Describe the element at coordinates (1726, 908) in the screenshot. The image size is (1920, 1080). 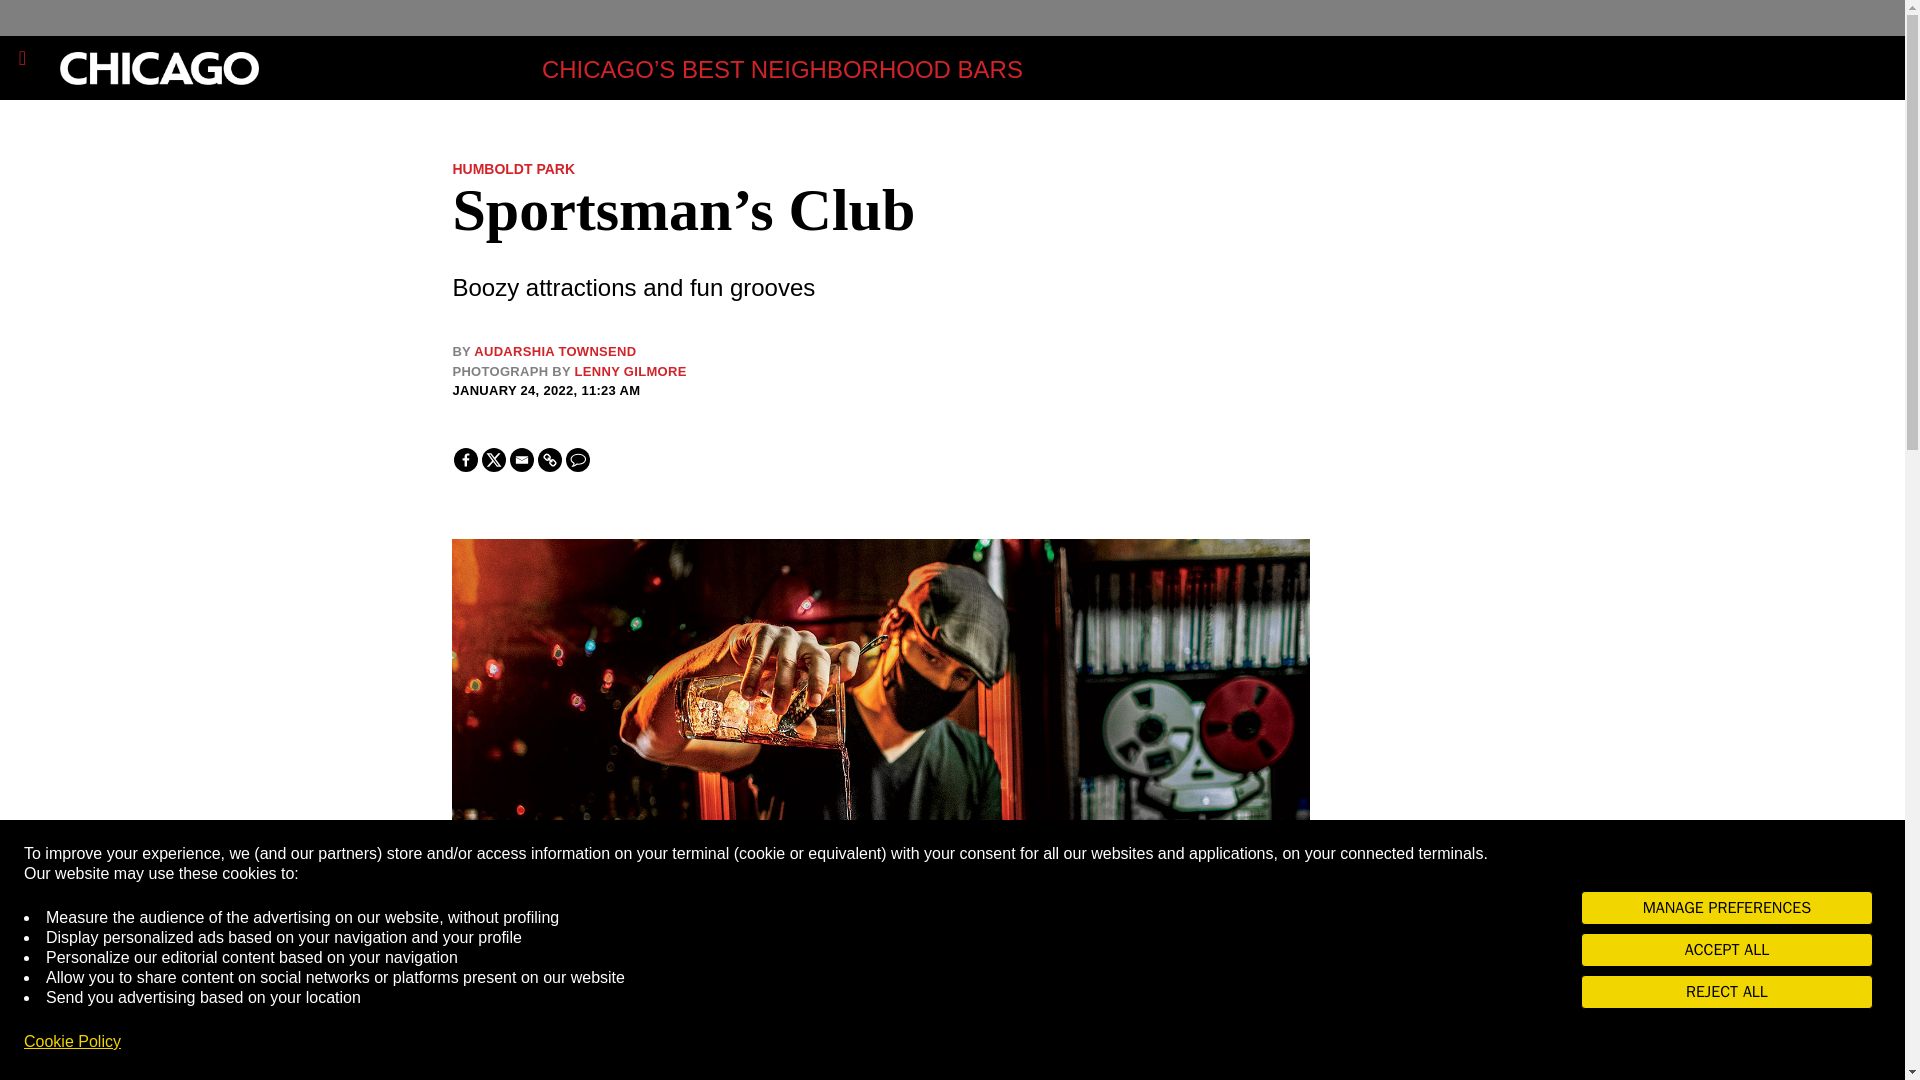
I see `MANAGE PREFERENCES` at that location.